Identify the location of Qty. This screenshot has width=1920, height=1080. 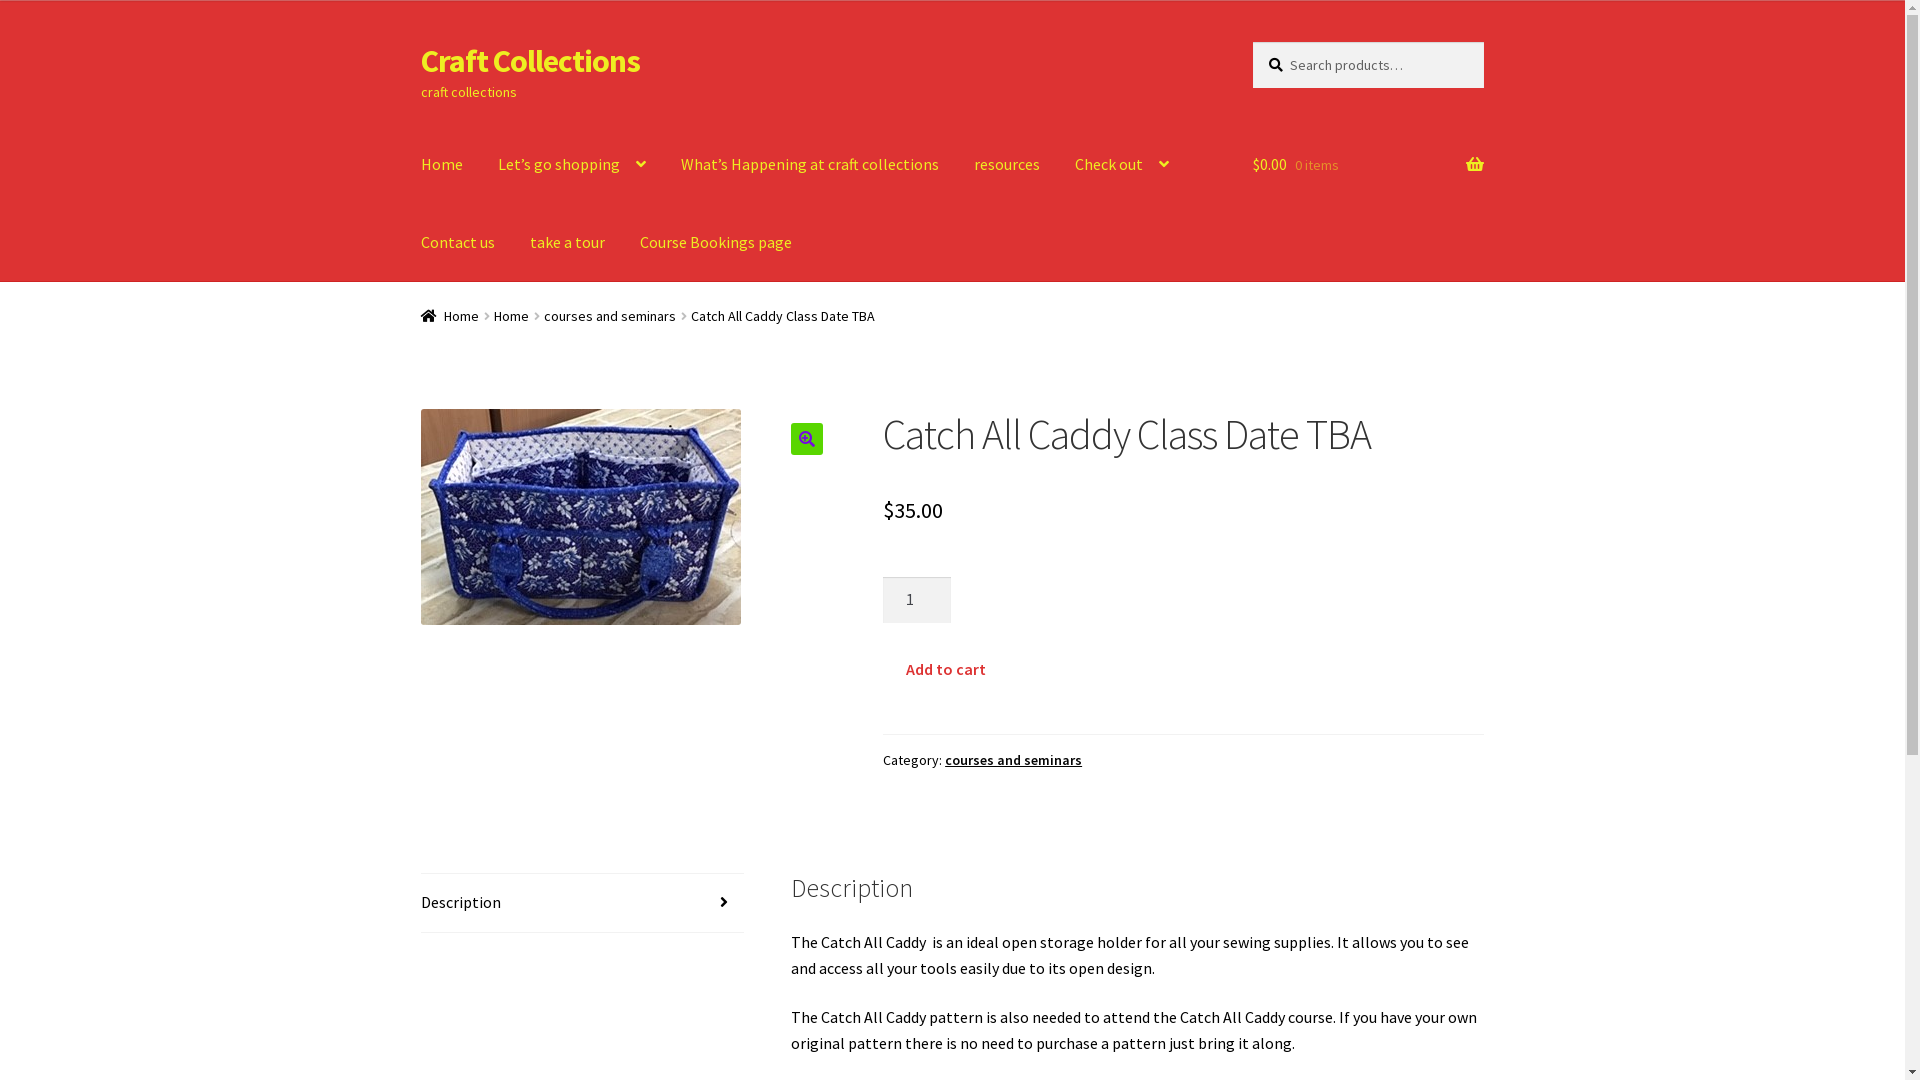
(917, 600).